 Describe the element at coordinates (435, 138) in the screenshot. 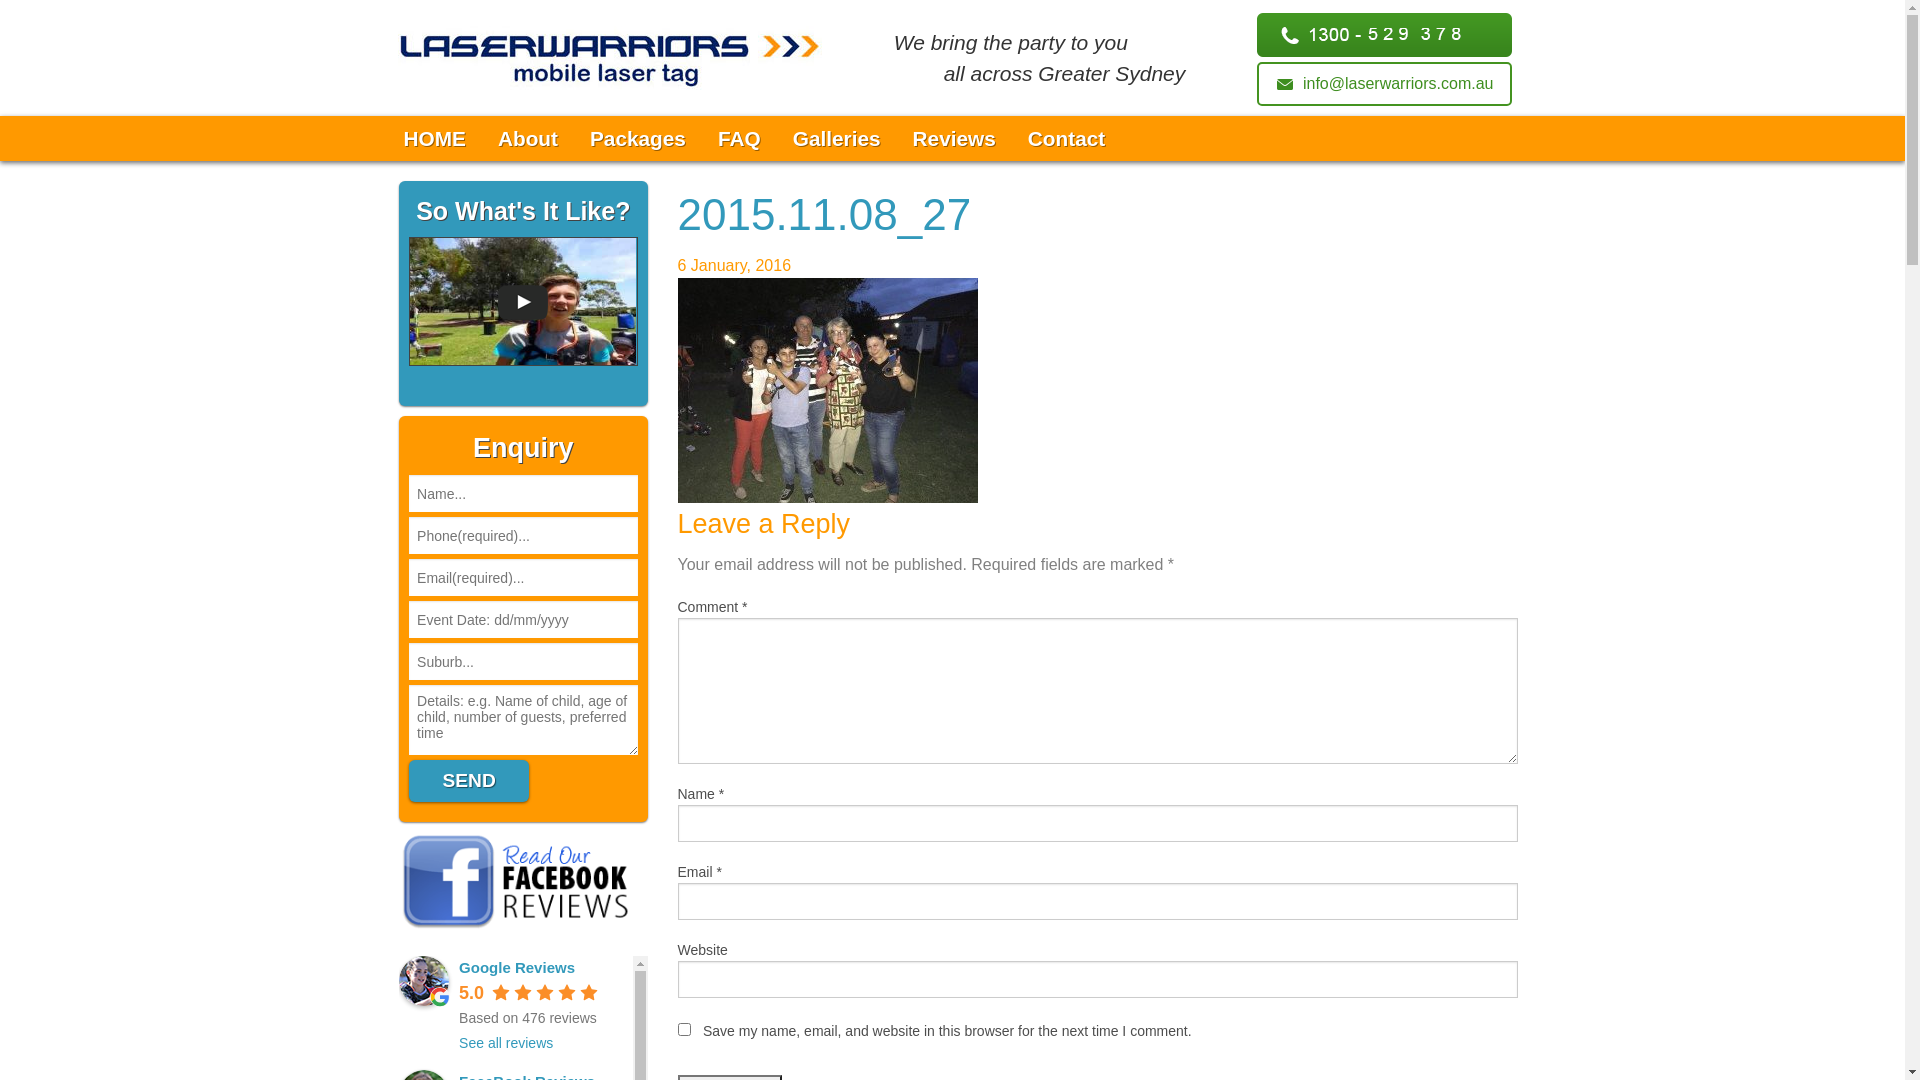

I see `HOME` at that location.